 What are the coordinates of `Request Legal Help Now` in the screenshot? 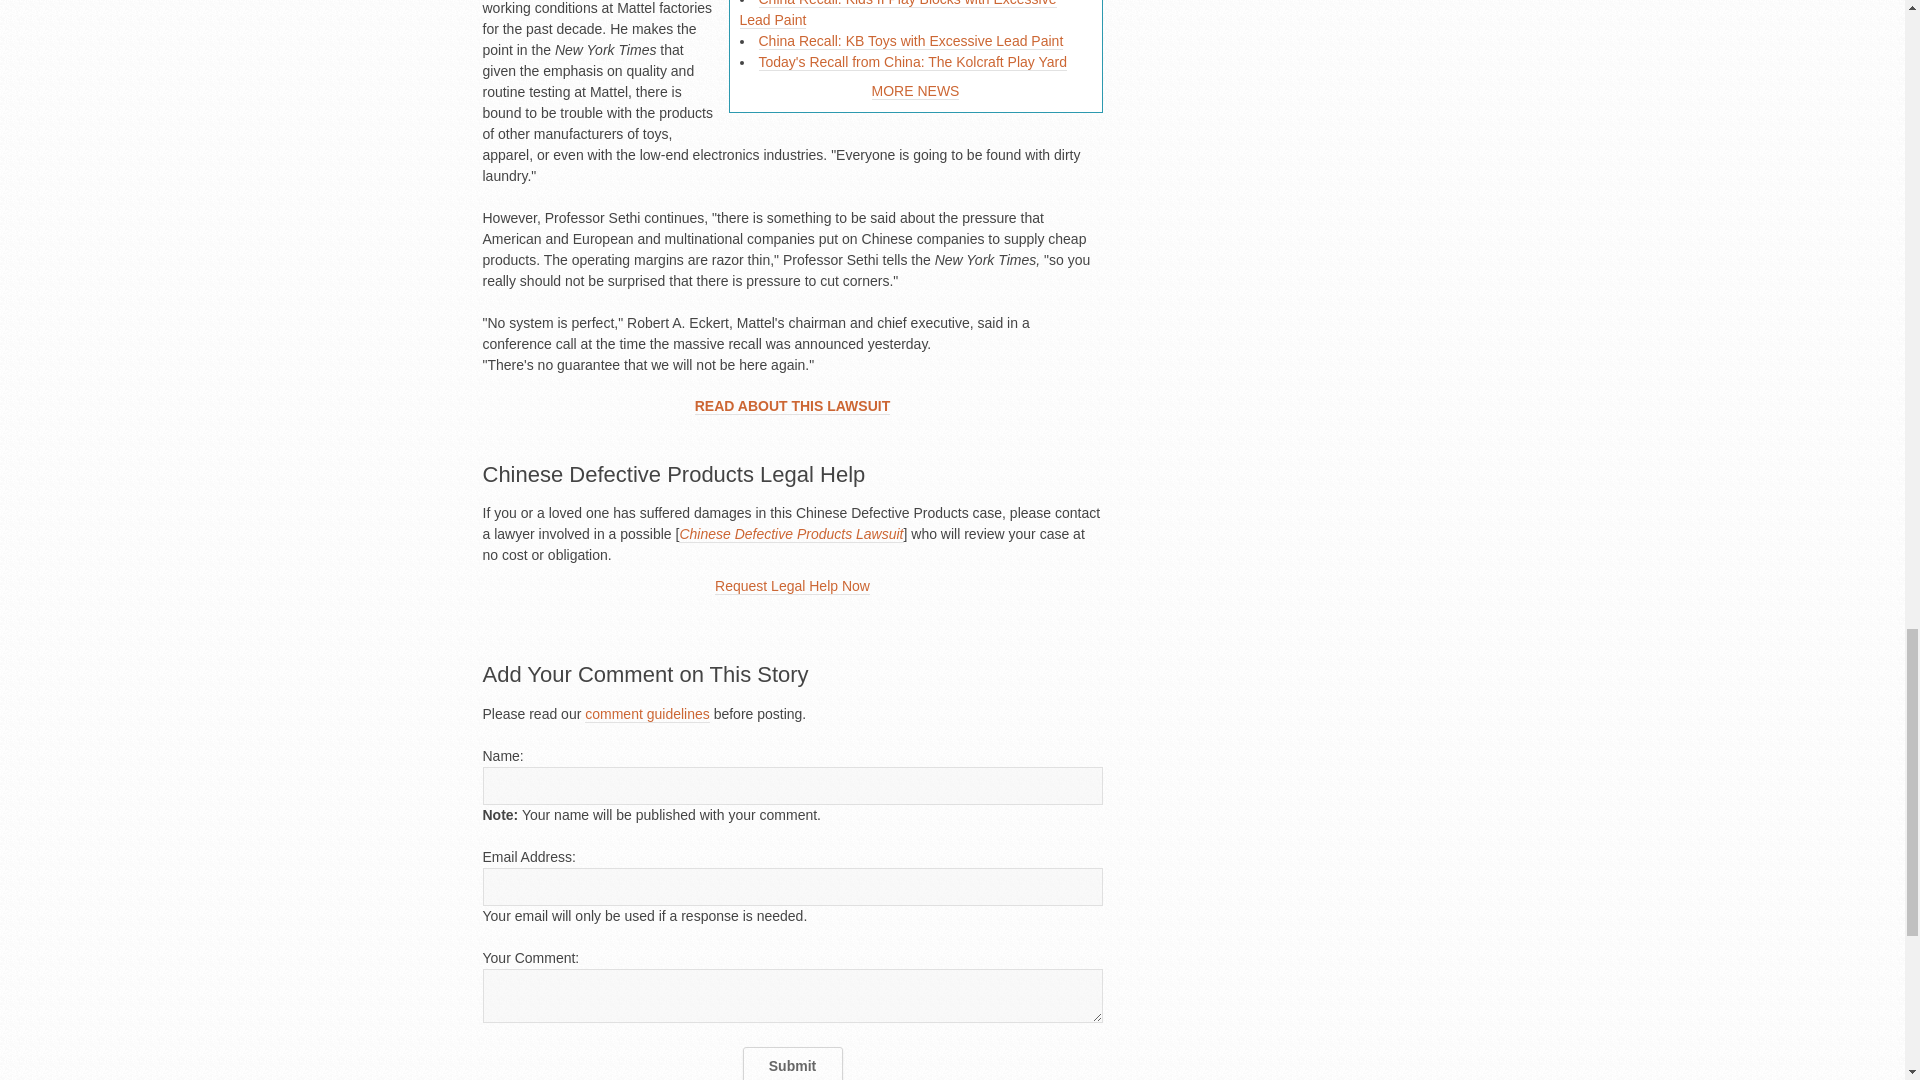 It's located at (792, 586).